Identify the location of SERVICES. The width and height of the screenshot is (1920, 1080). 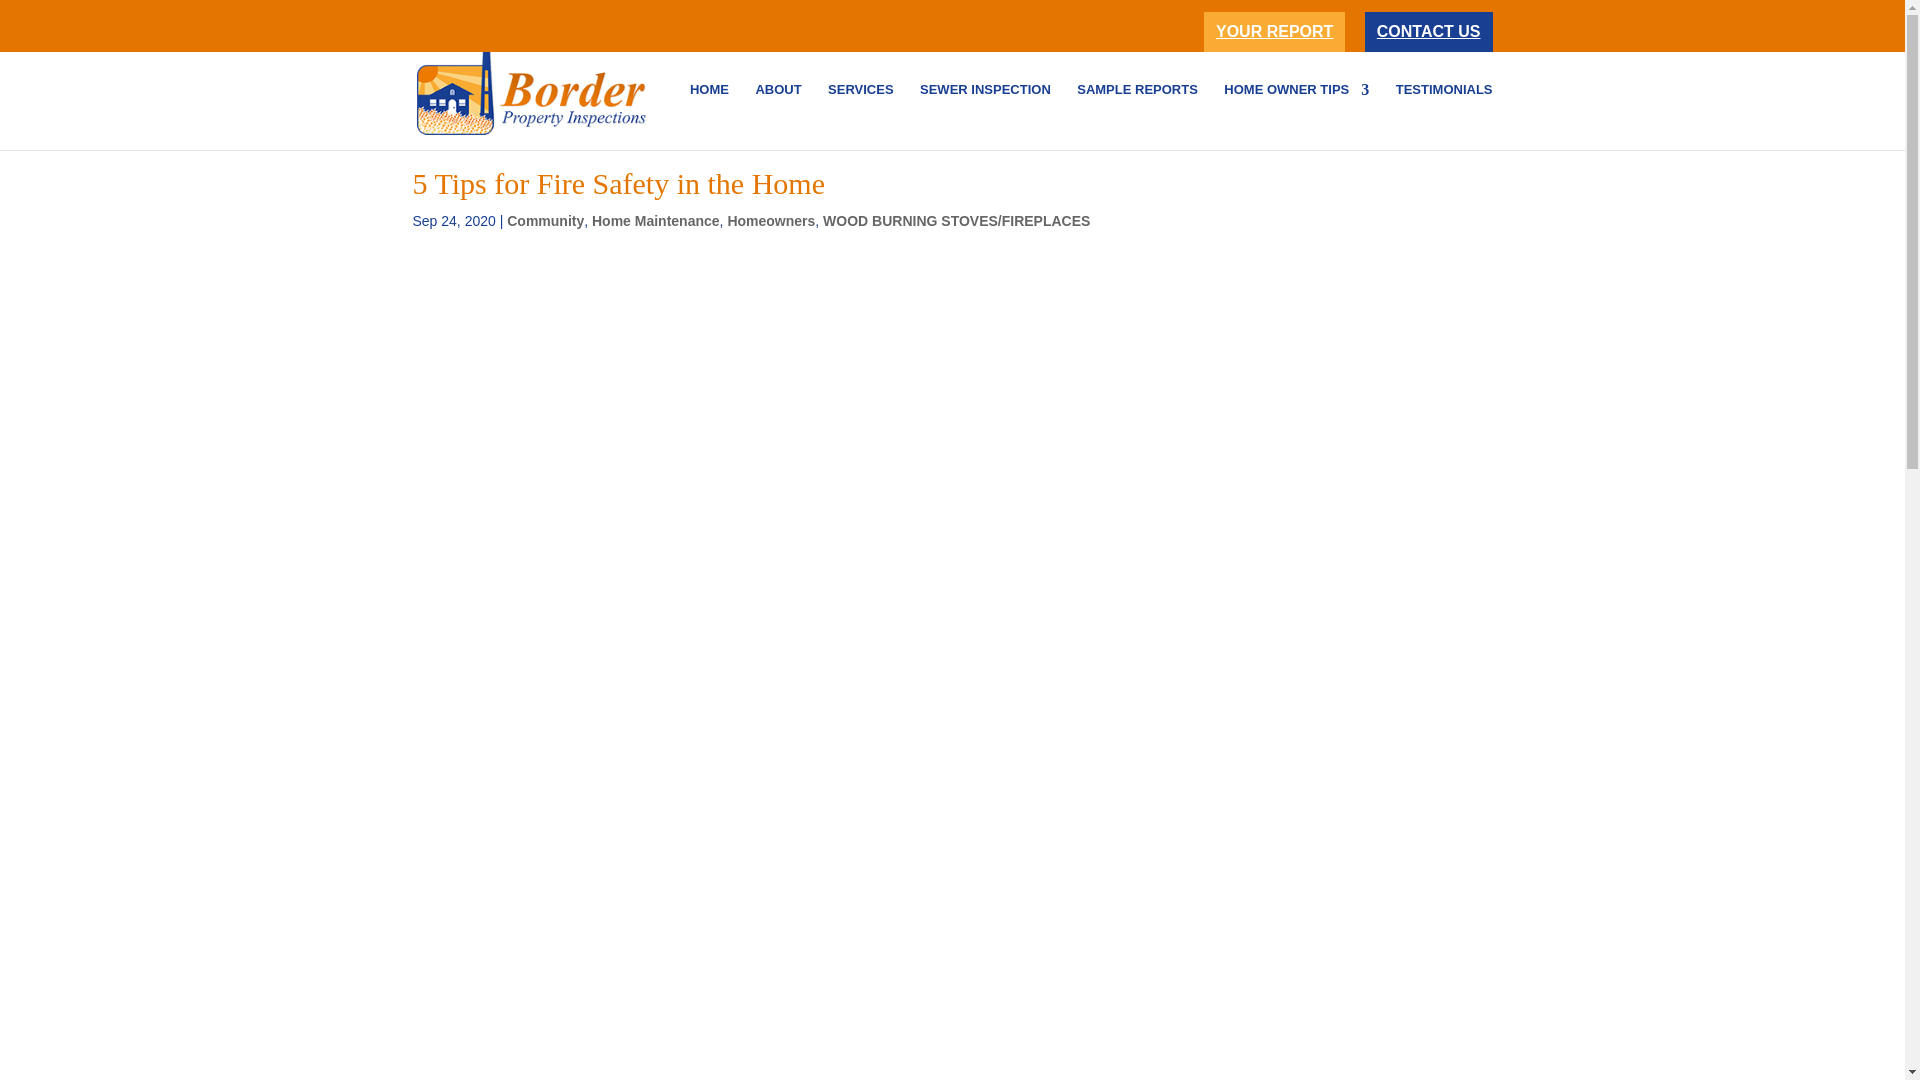
(860, 116).